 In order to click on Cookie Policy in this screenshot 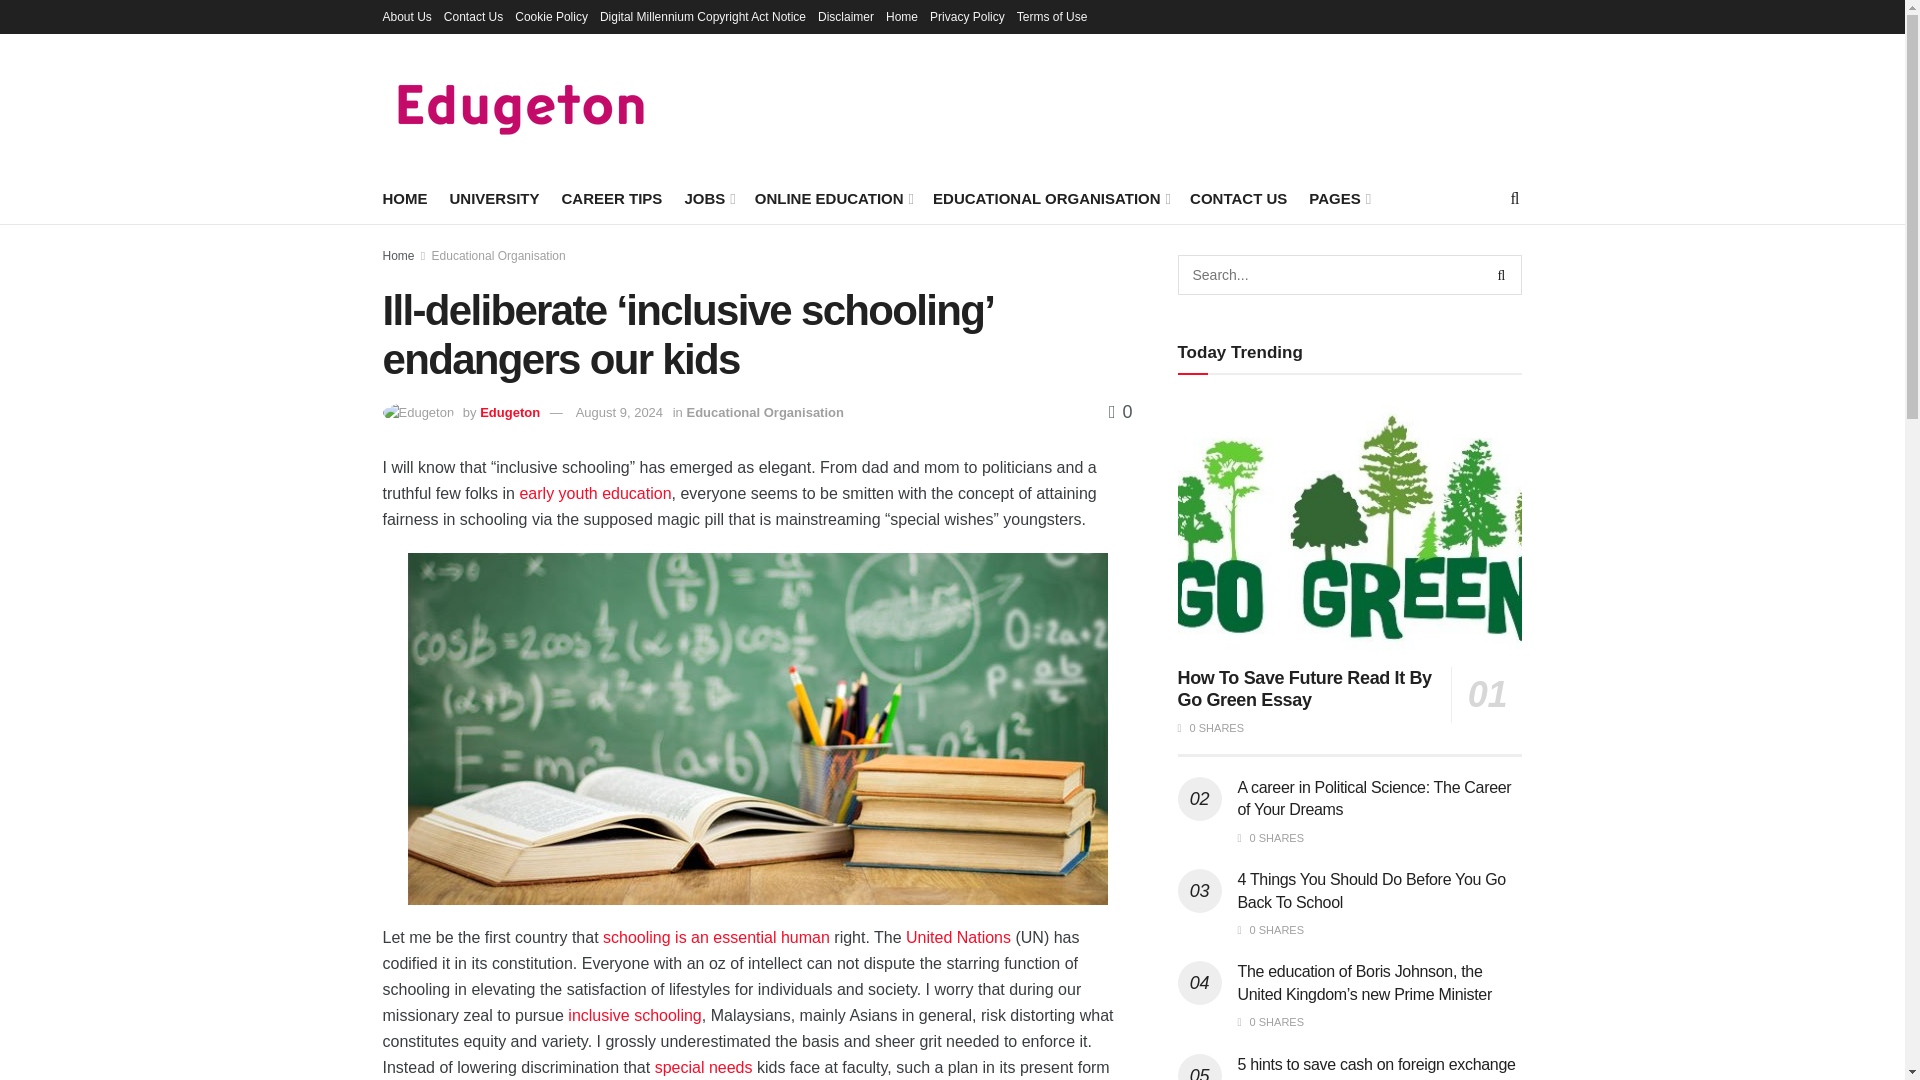, I will do `click(550, 16)`.